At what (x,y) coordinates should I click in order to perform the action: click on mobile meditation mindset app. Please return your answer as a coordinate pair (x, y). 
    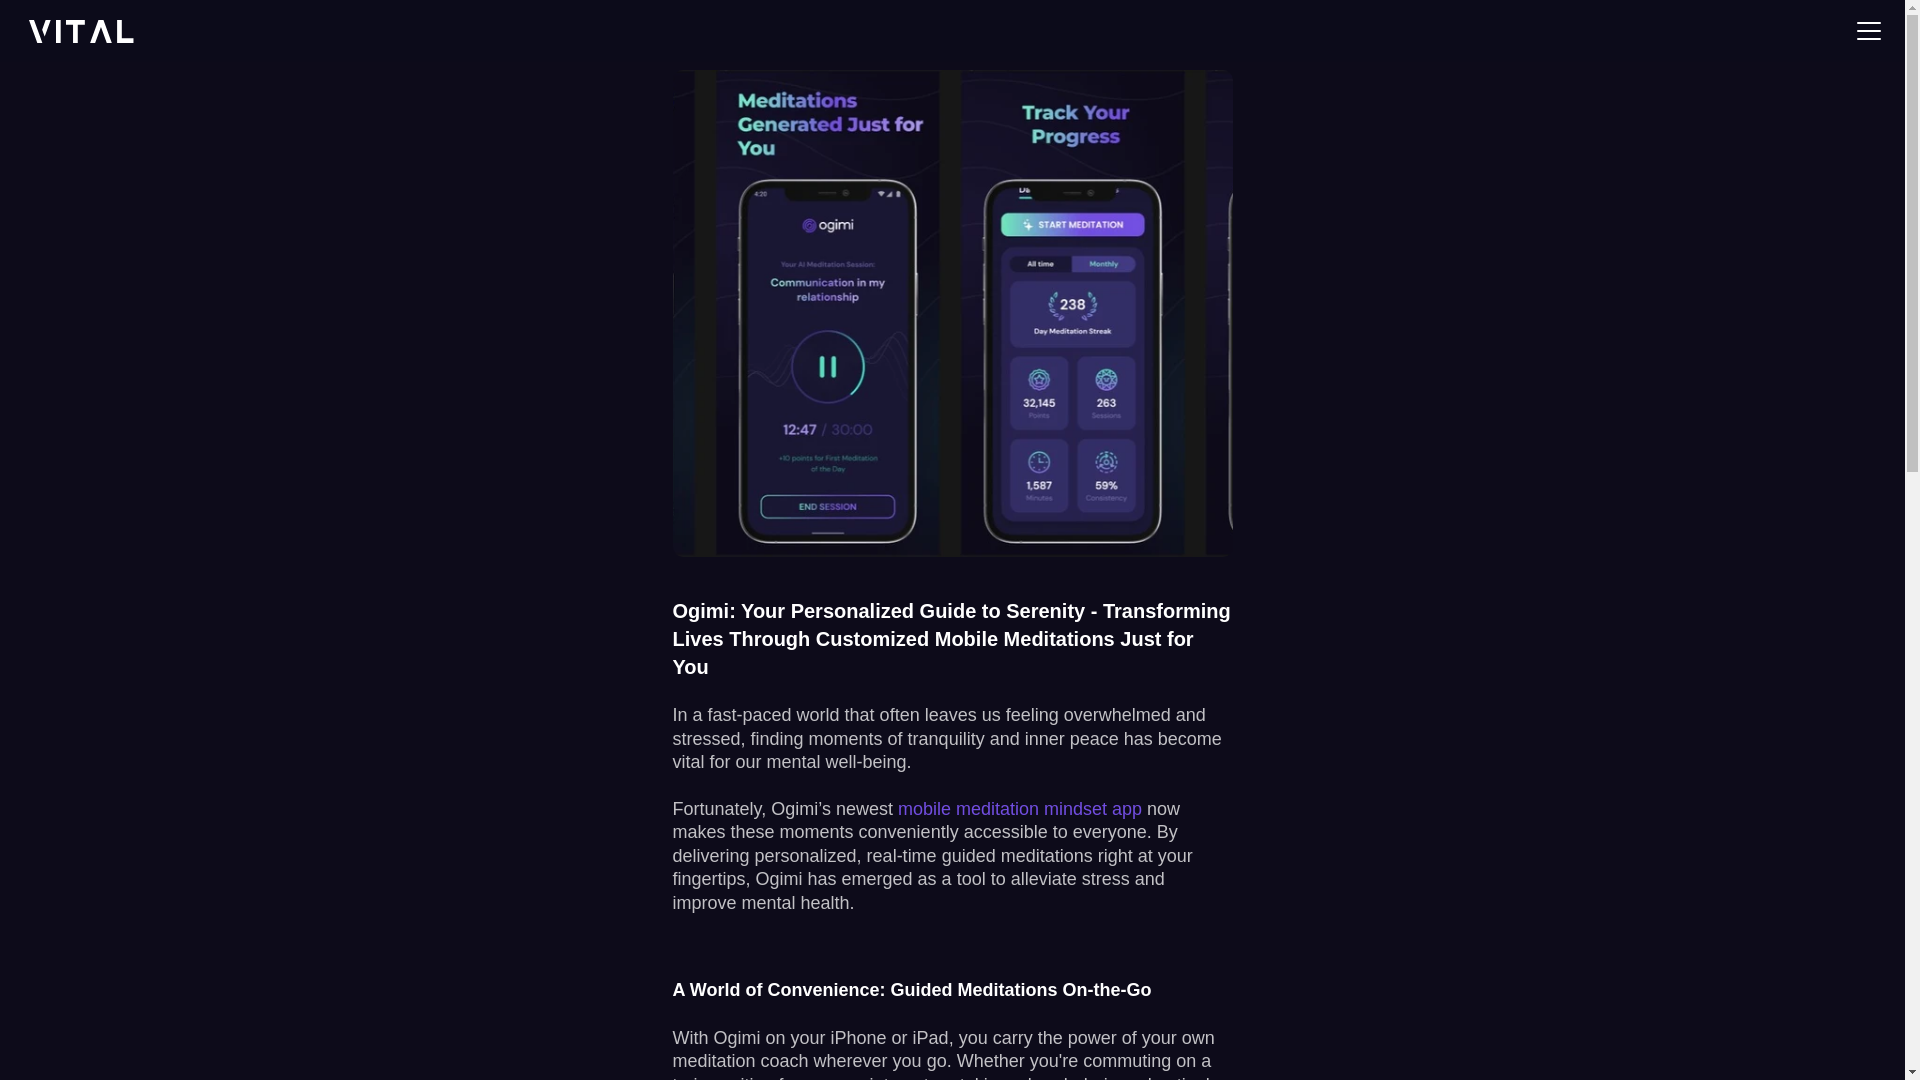
    Looking at the image, I should click on (1020, 808).